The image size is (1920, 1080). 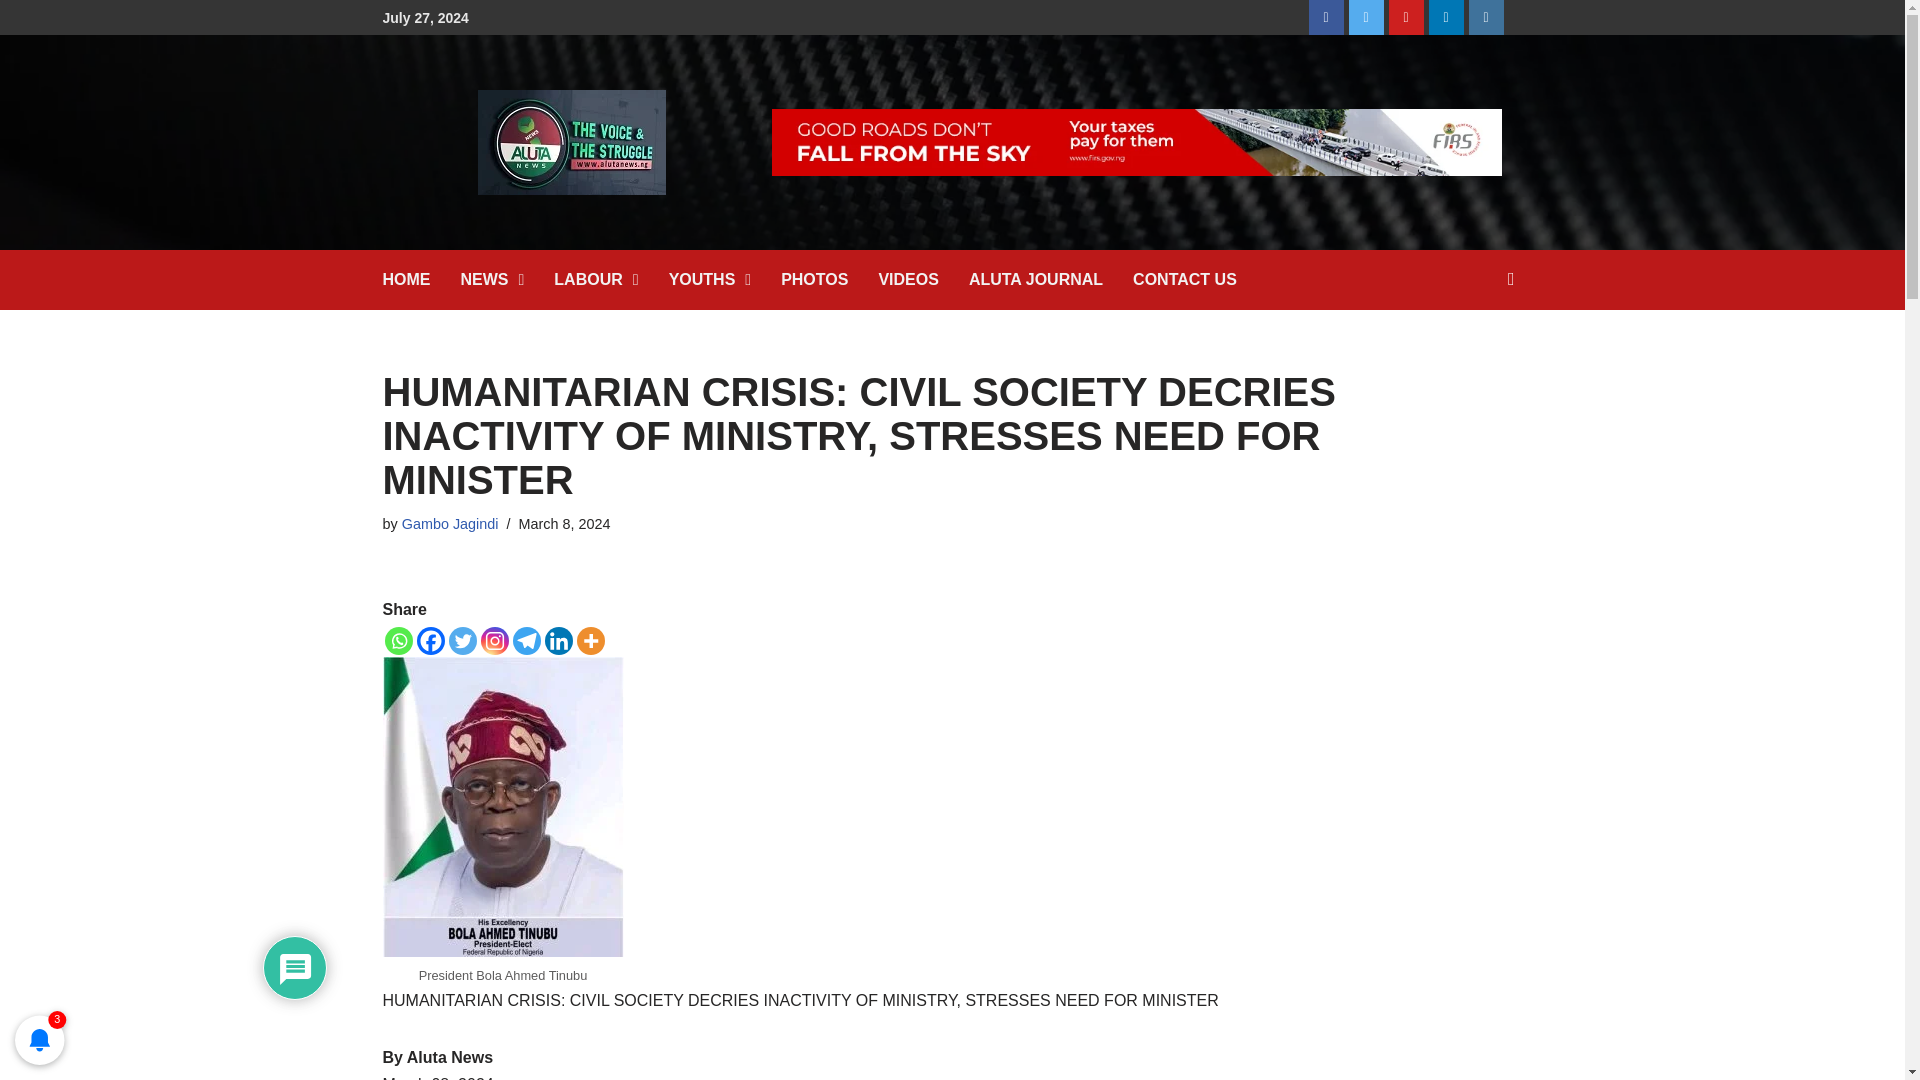 What do you see at coordinates (1366, 17) in the screenshot?
I see `twitter` at bounding box center [1366, 17].